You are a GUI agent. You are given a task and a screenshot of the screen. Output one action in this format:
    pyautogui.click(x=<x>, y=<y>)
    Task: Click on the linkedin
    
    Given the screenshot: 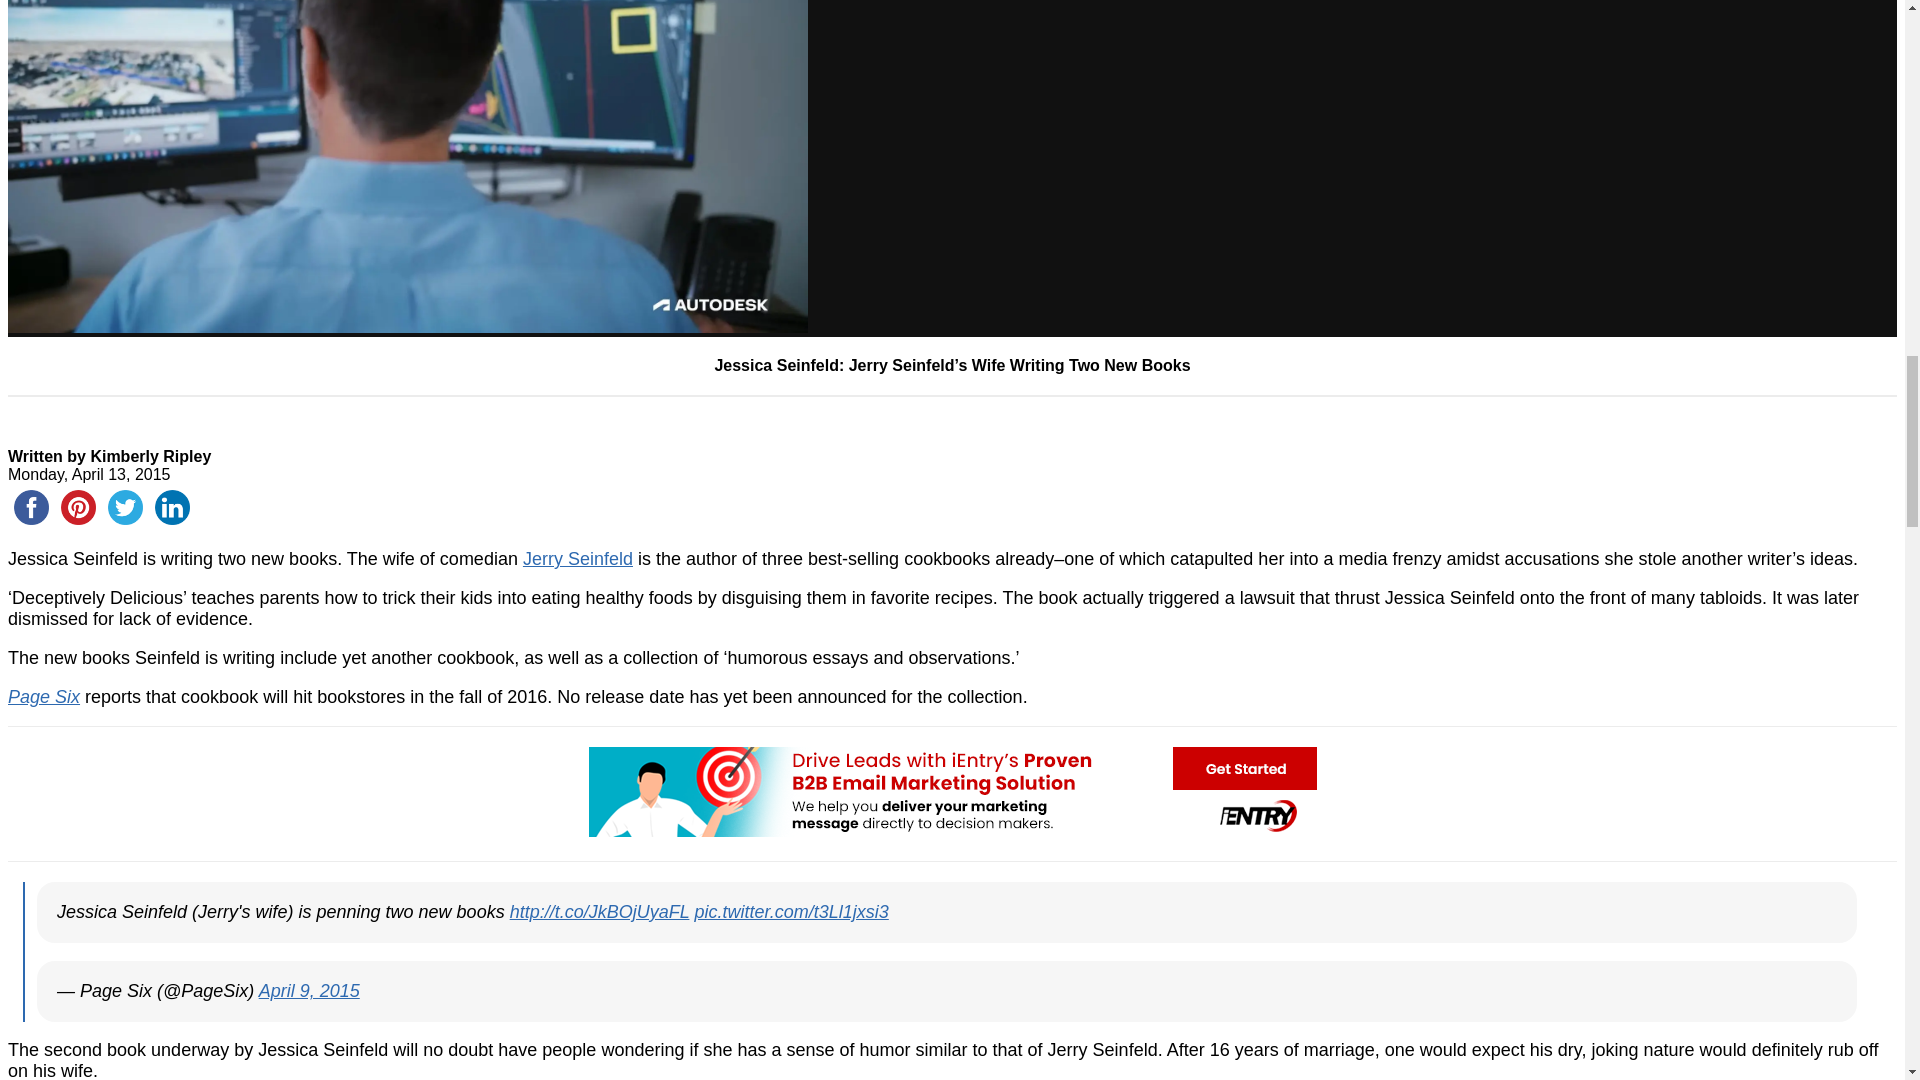 What is the action you would take?
    pyautogui.click(x=172, y=507)
    